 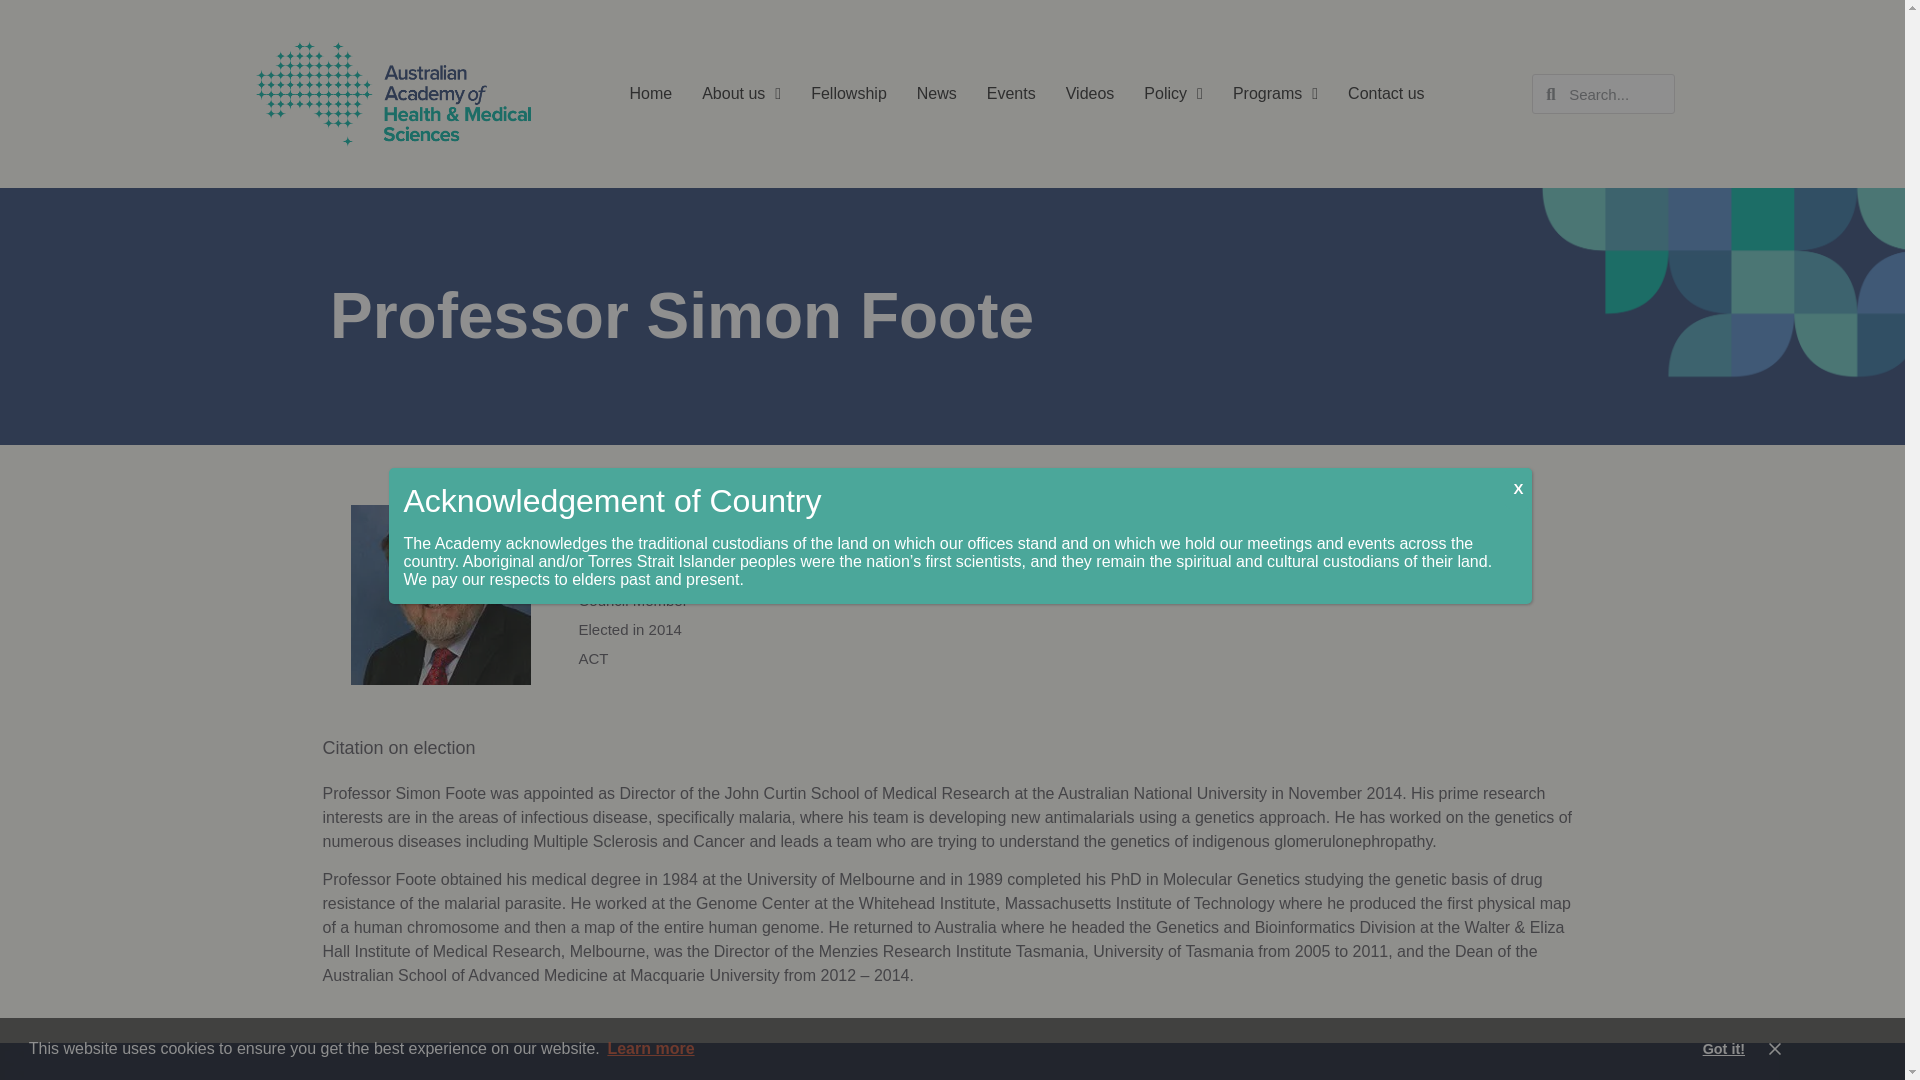 What do you see at coordinates (651, 1048) in the screenshot?
I see `Learn more` at bounding box center [651, 1048].